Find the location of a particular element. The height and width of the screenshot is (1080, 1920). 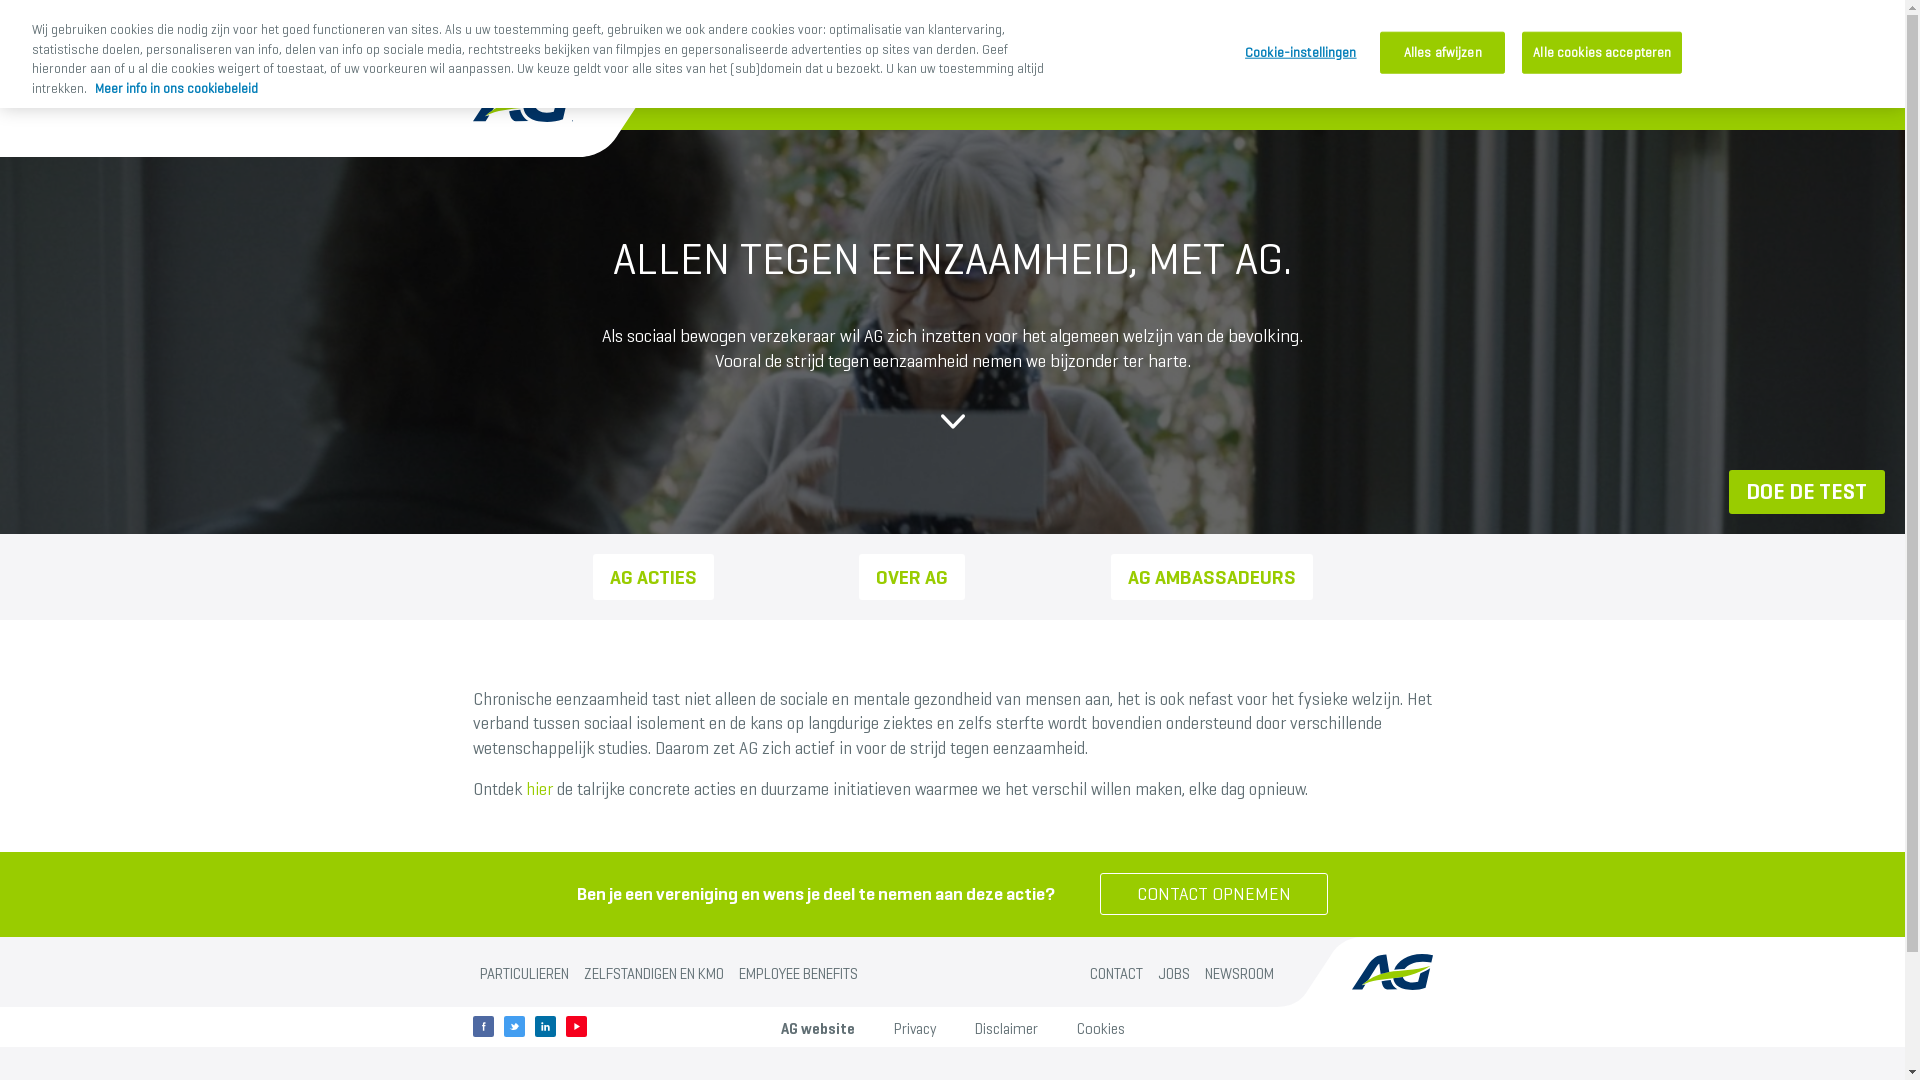

DOE DE TEST is located at coordinates (1807, 492).